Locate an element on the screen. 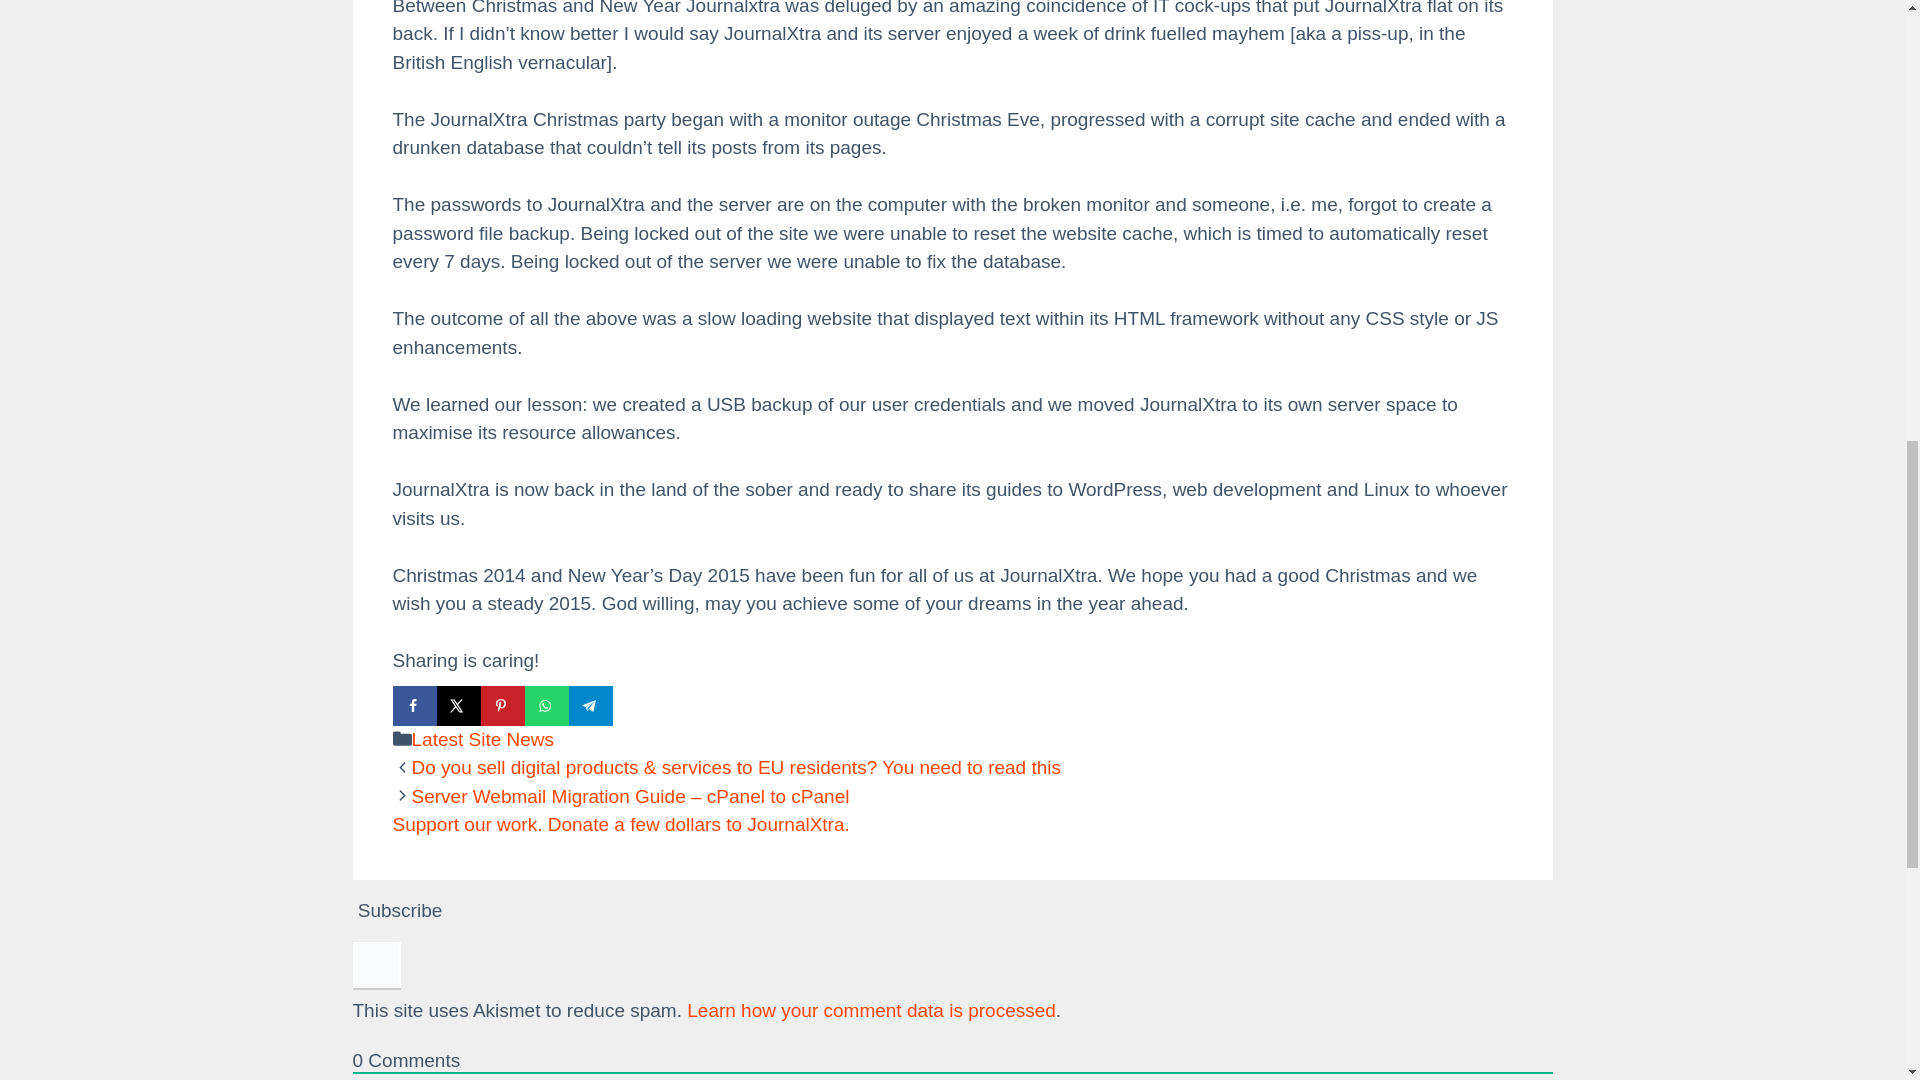 This screenshot has height=1080, width=1920. Share on Telegram is located at coordinates (590, 705).